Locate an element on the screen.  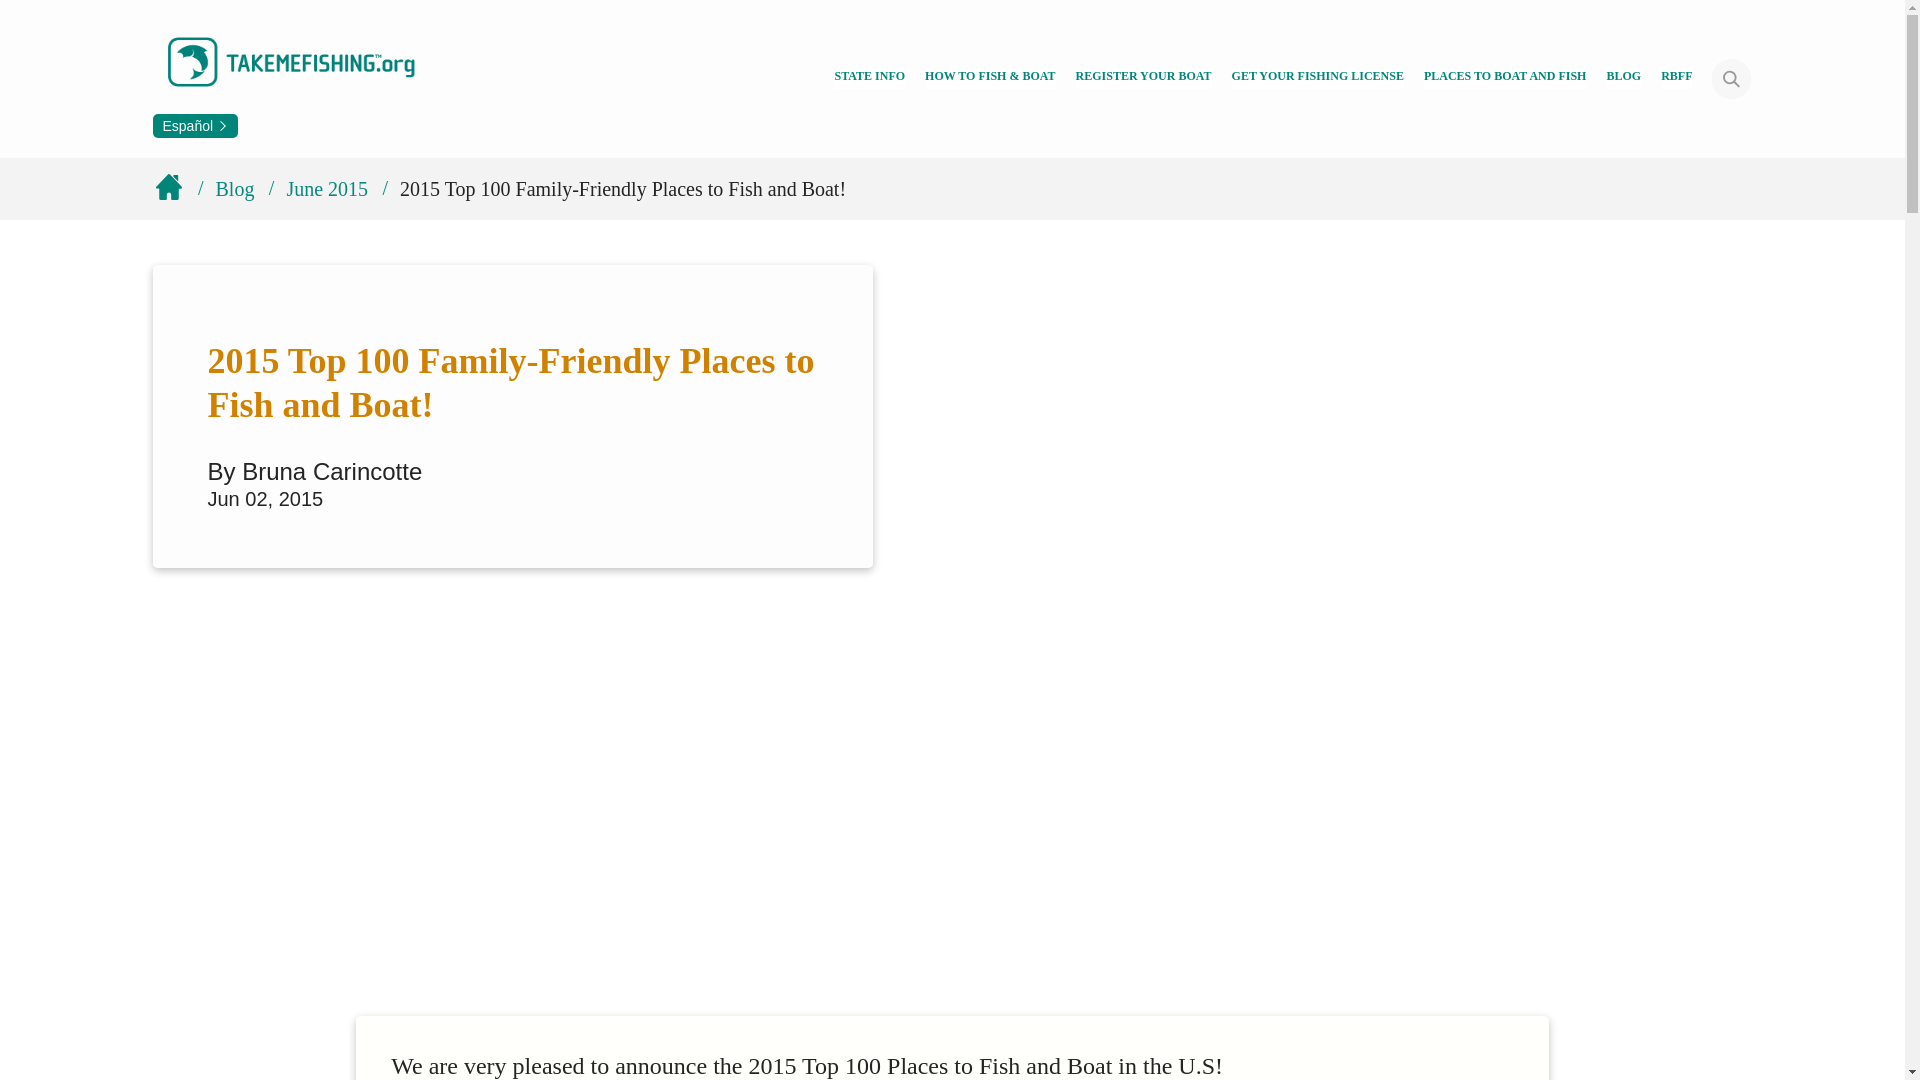
Blog is located at coordinates (1623, 78).